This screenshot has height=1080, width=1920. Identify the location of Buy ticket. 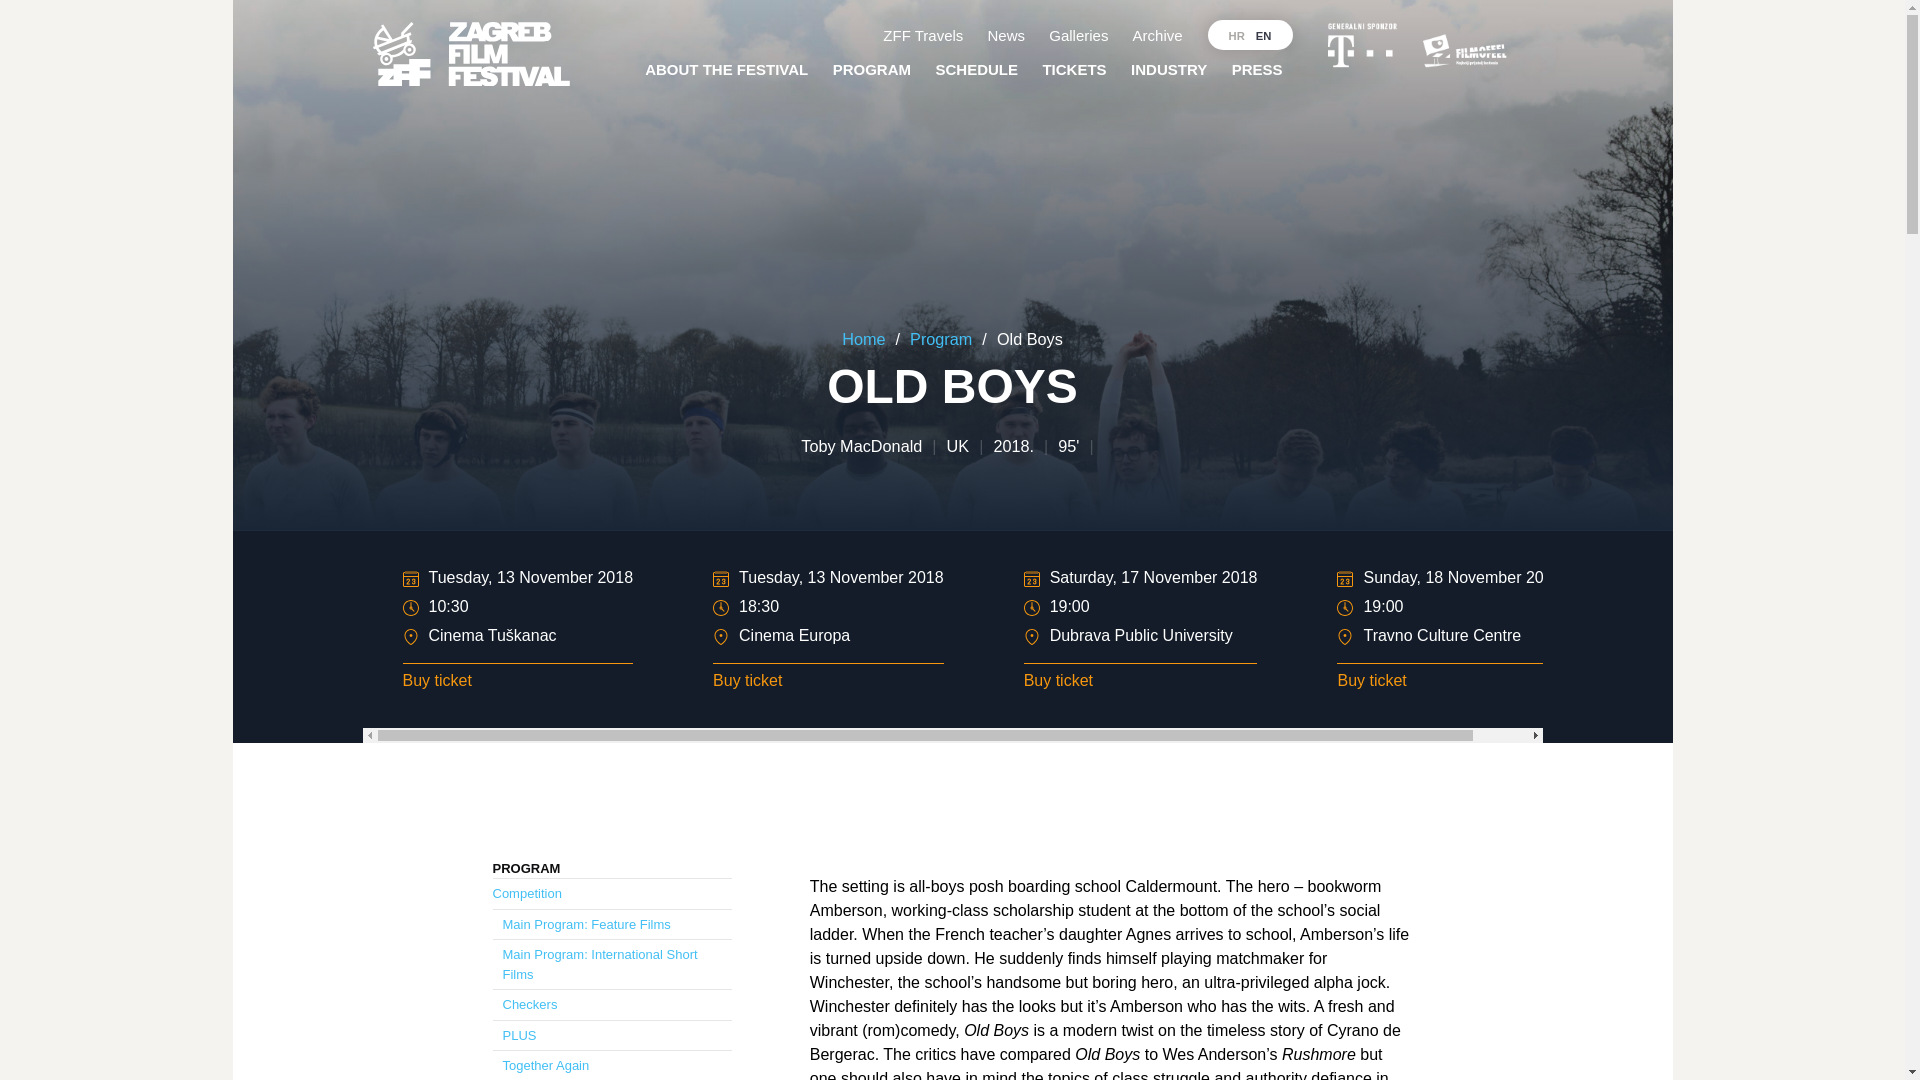
(828, 678).